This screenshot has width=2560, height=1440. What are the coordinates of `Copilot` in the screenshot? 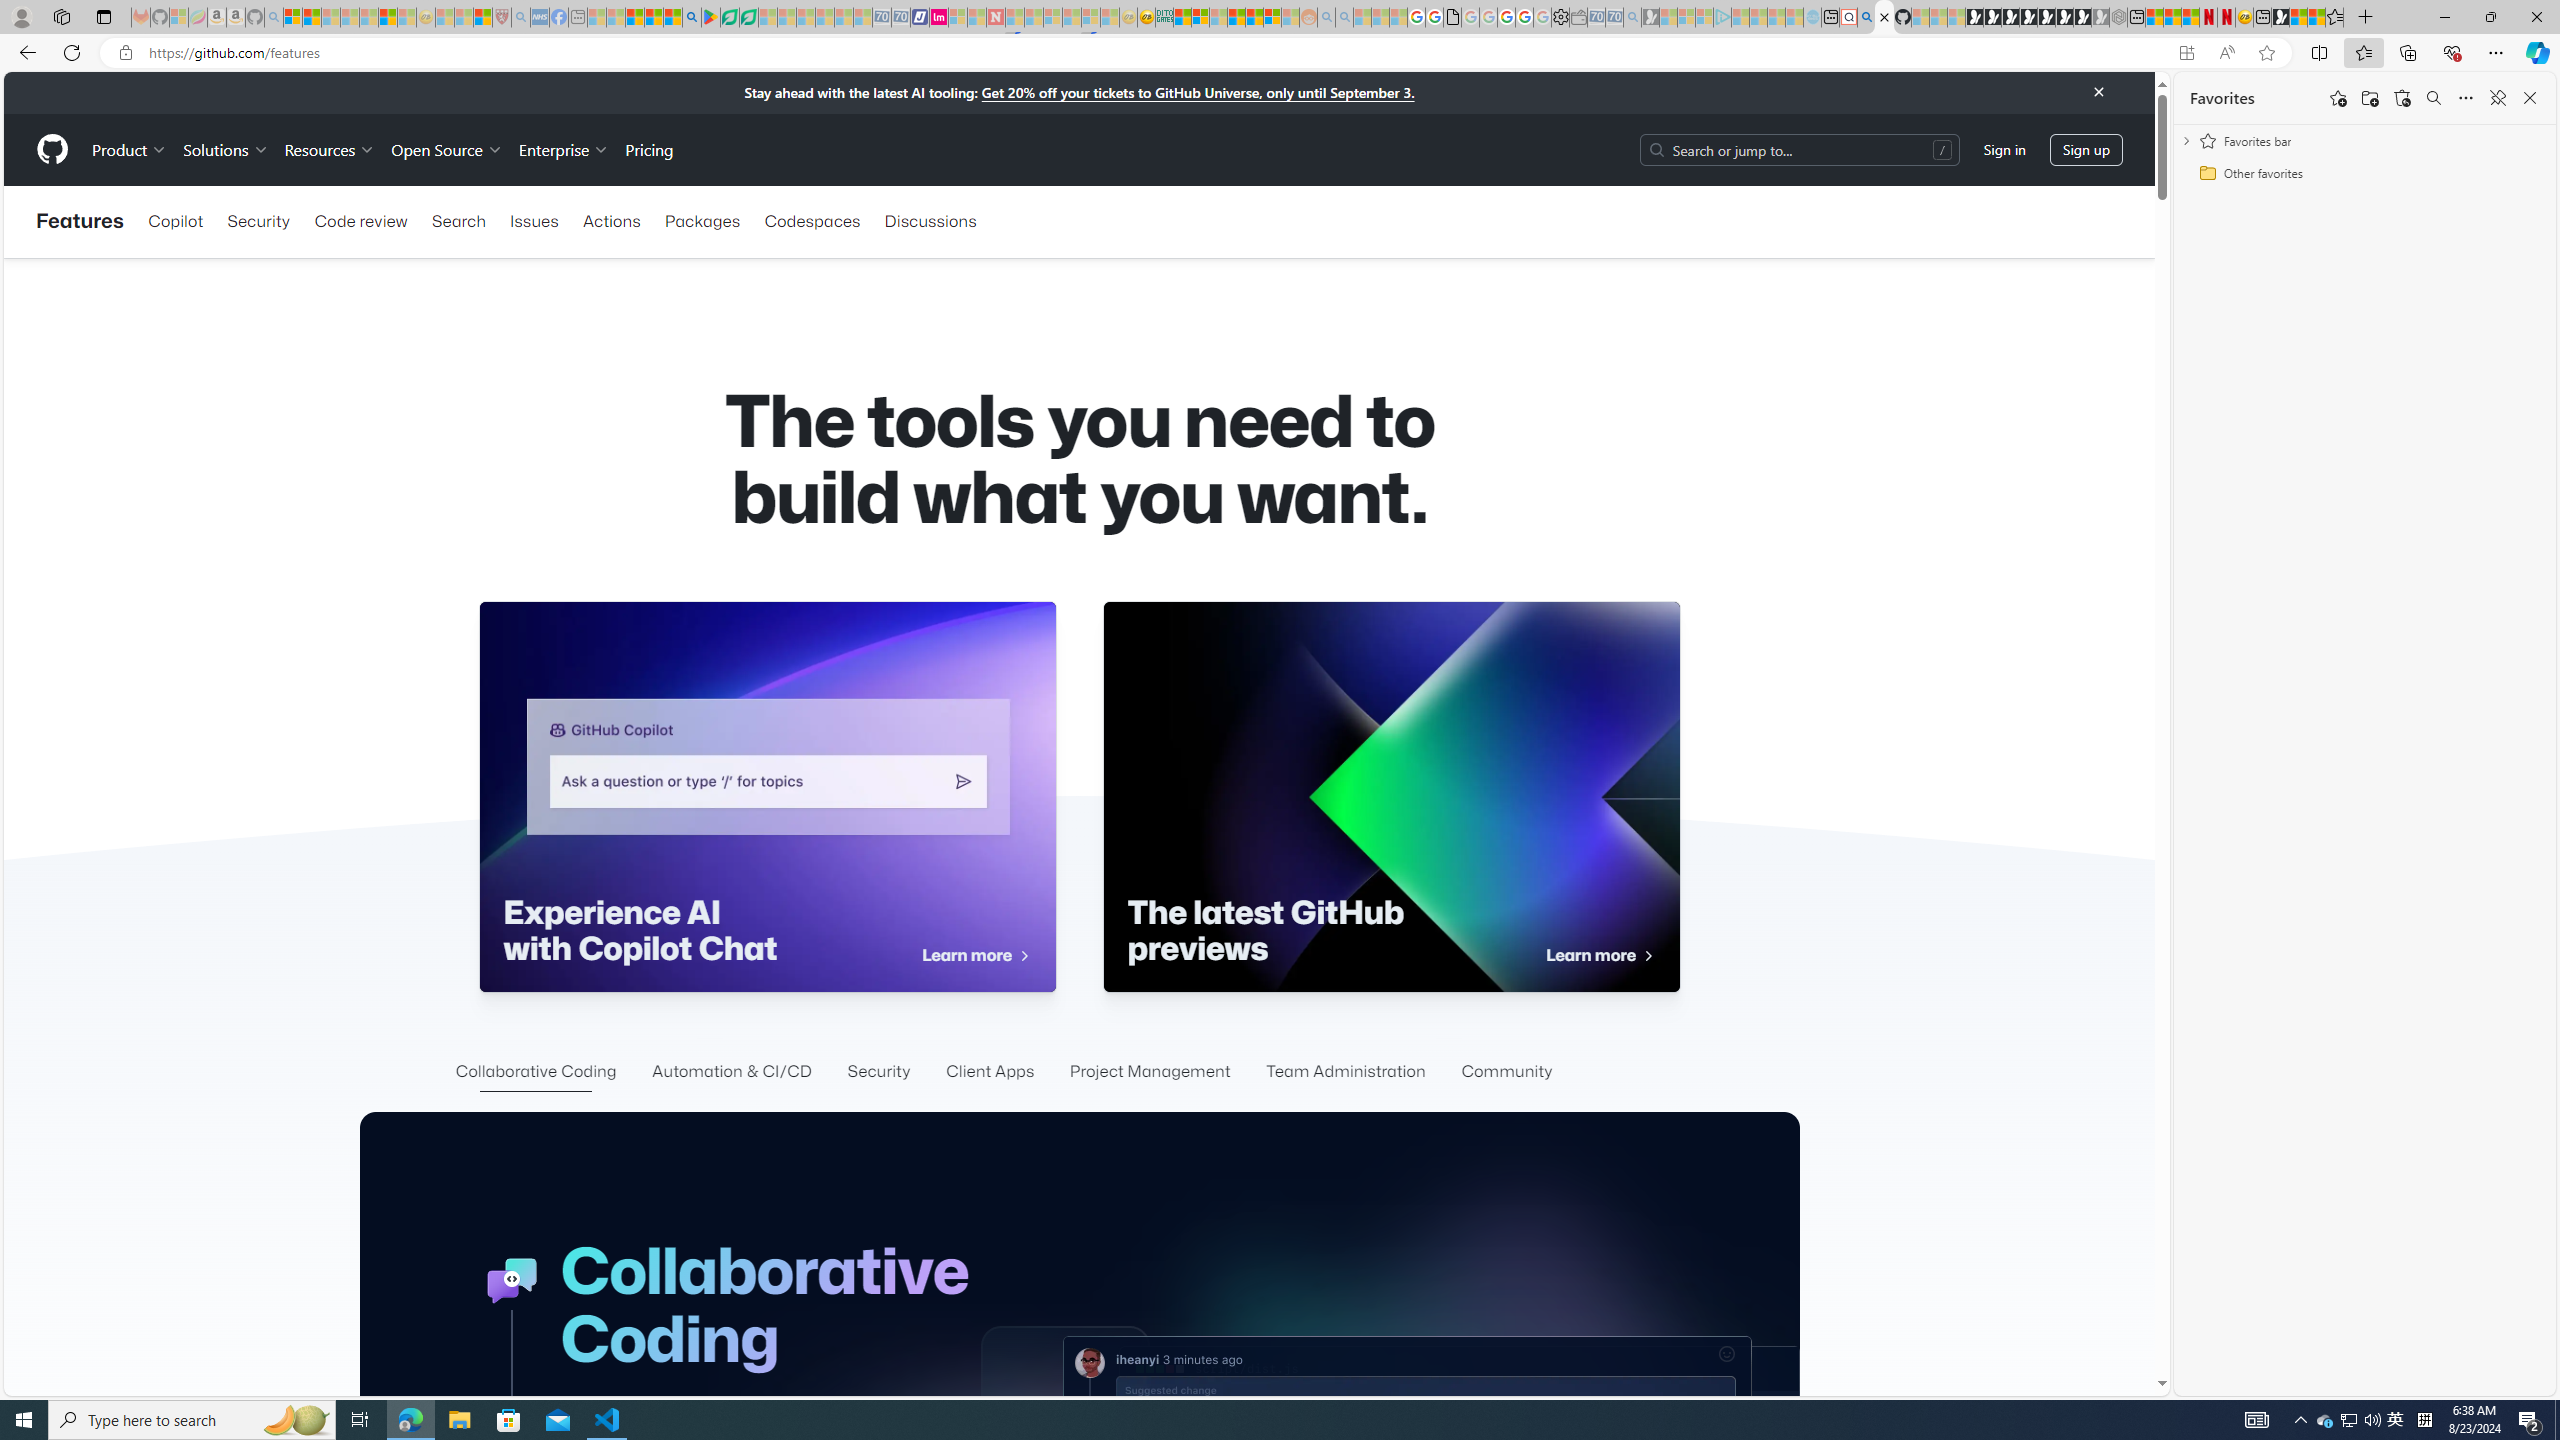 It's located at (176, 221).